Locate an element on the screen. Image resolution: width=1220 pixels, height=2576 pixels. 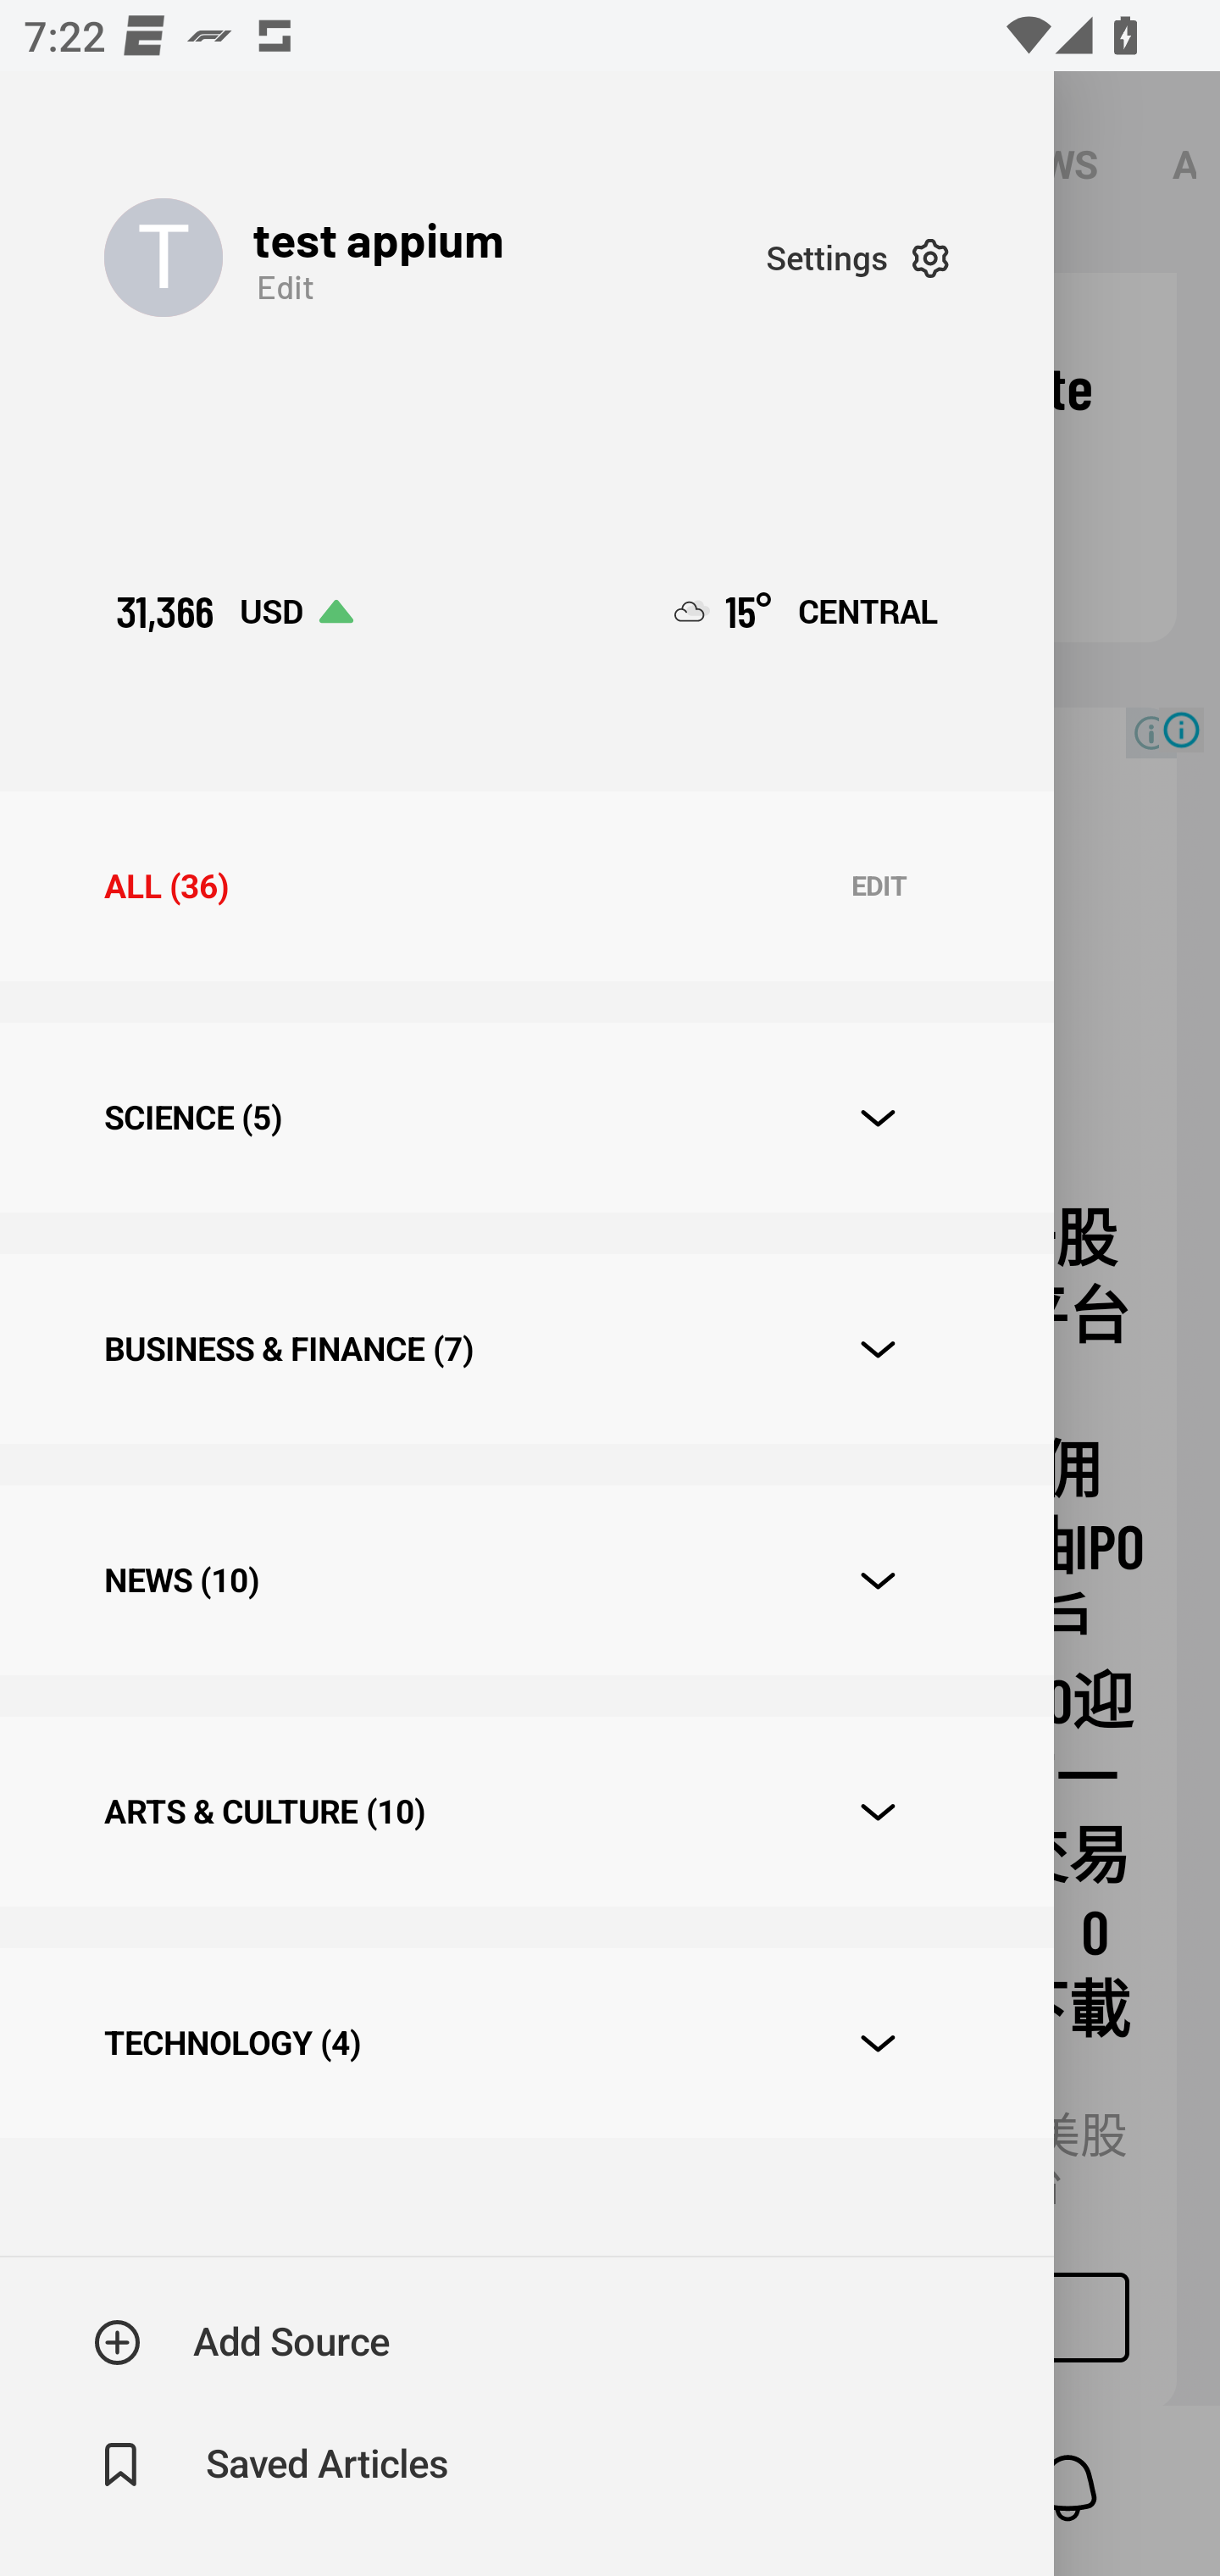
Open Saved News  Saved Articles is located at coordinates (273, 2465).